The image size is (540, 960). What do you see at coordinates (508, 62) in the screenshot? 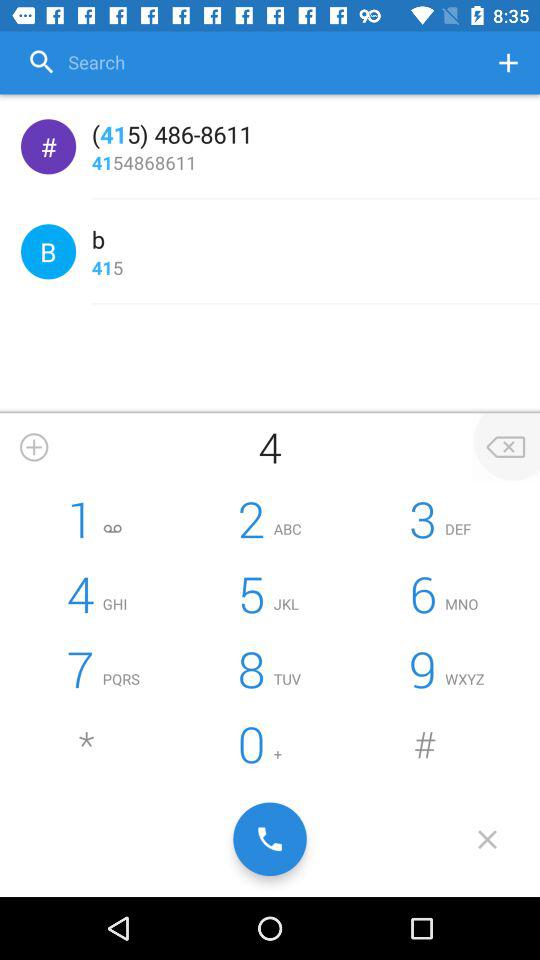
I see `add a new search` at bounding box center [508, 62].